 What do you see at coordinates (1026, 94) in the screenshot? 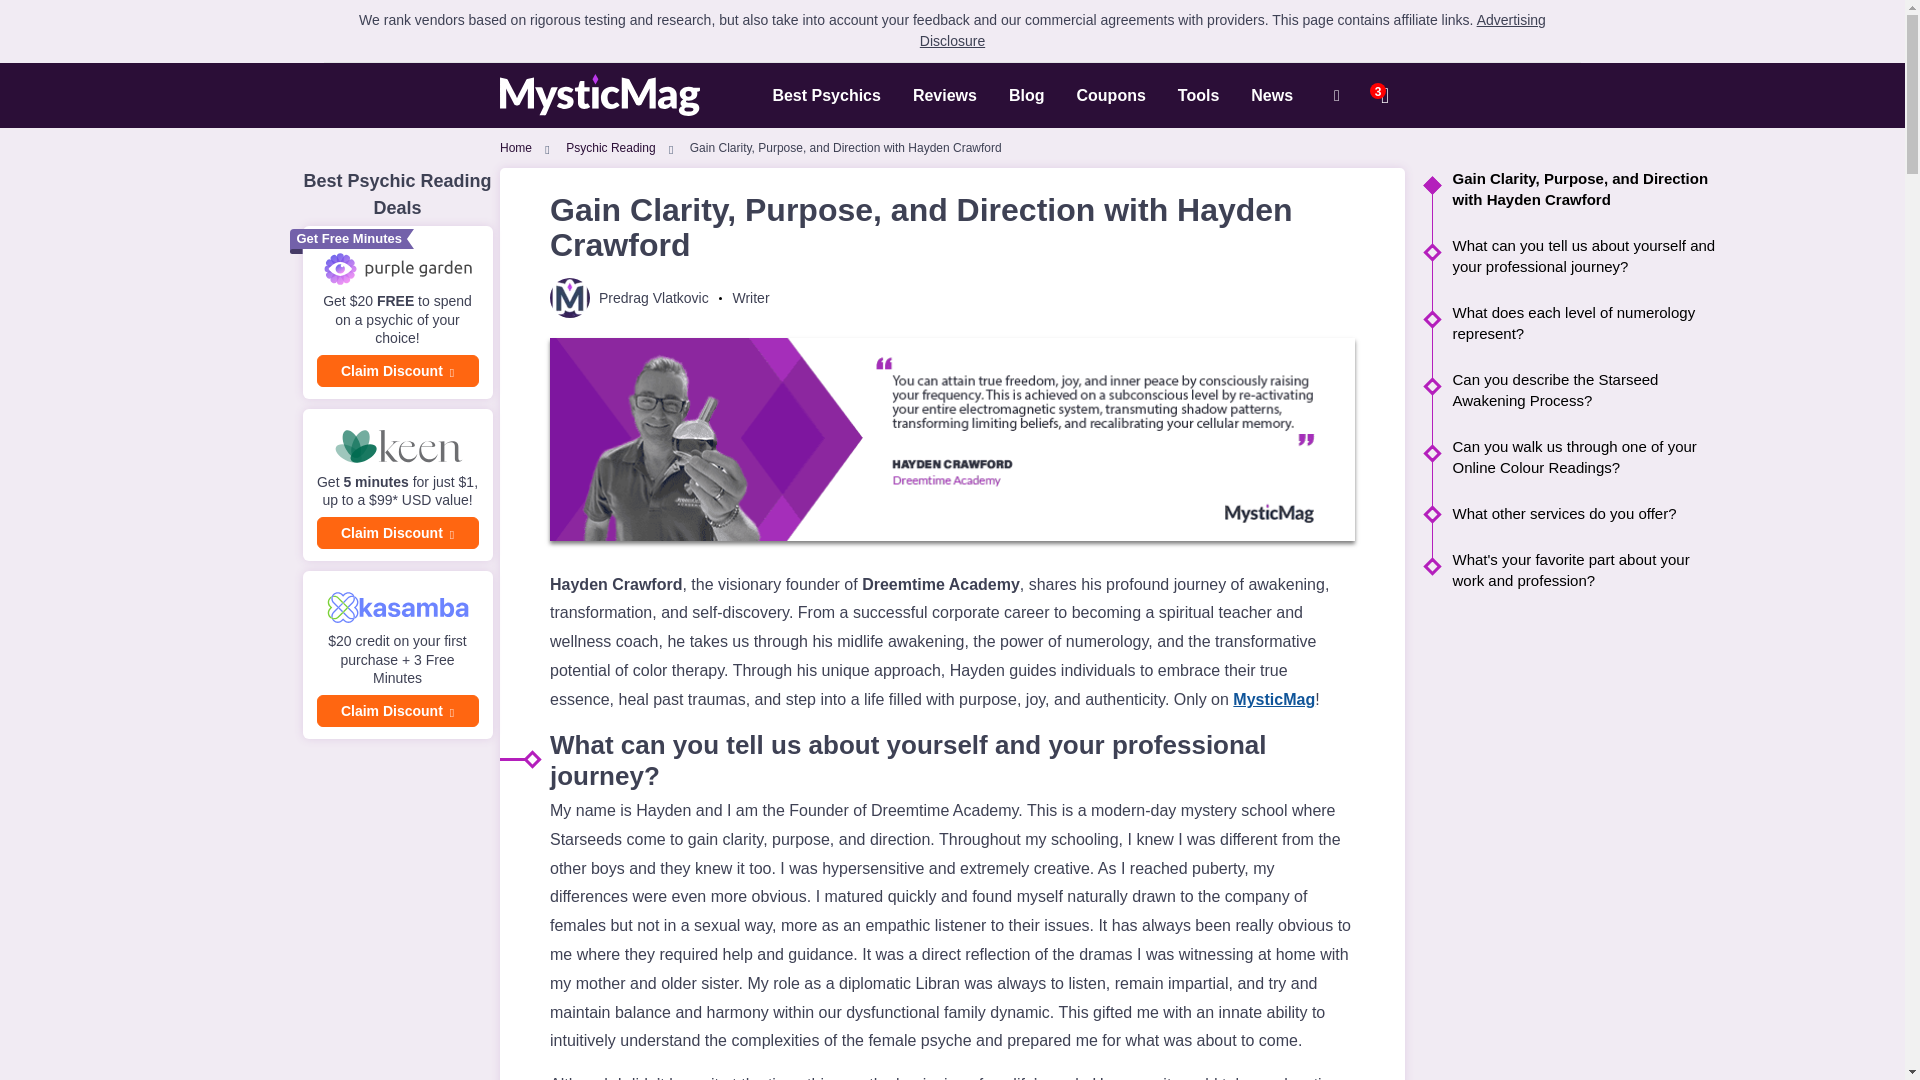
I see `Blog` at bounding box center [1026, 94].